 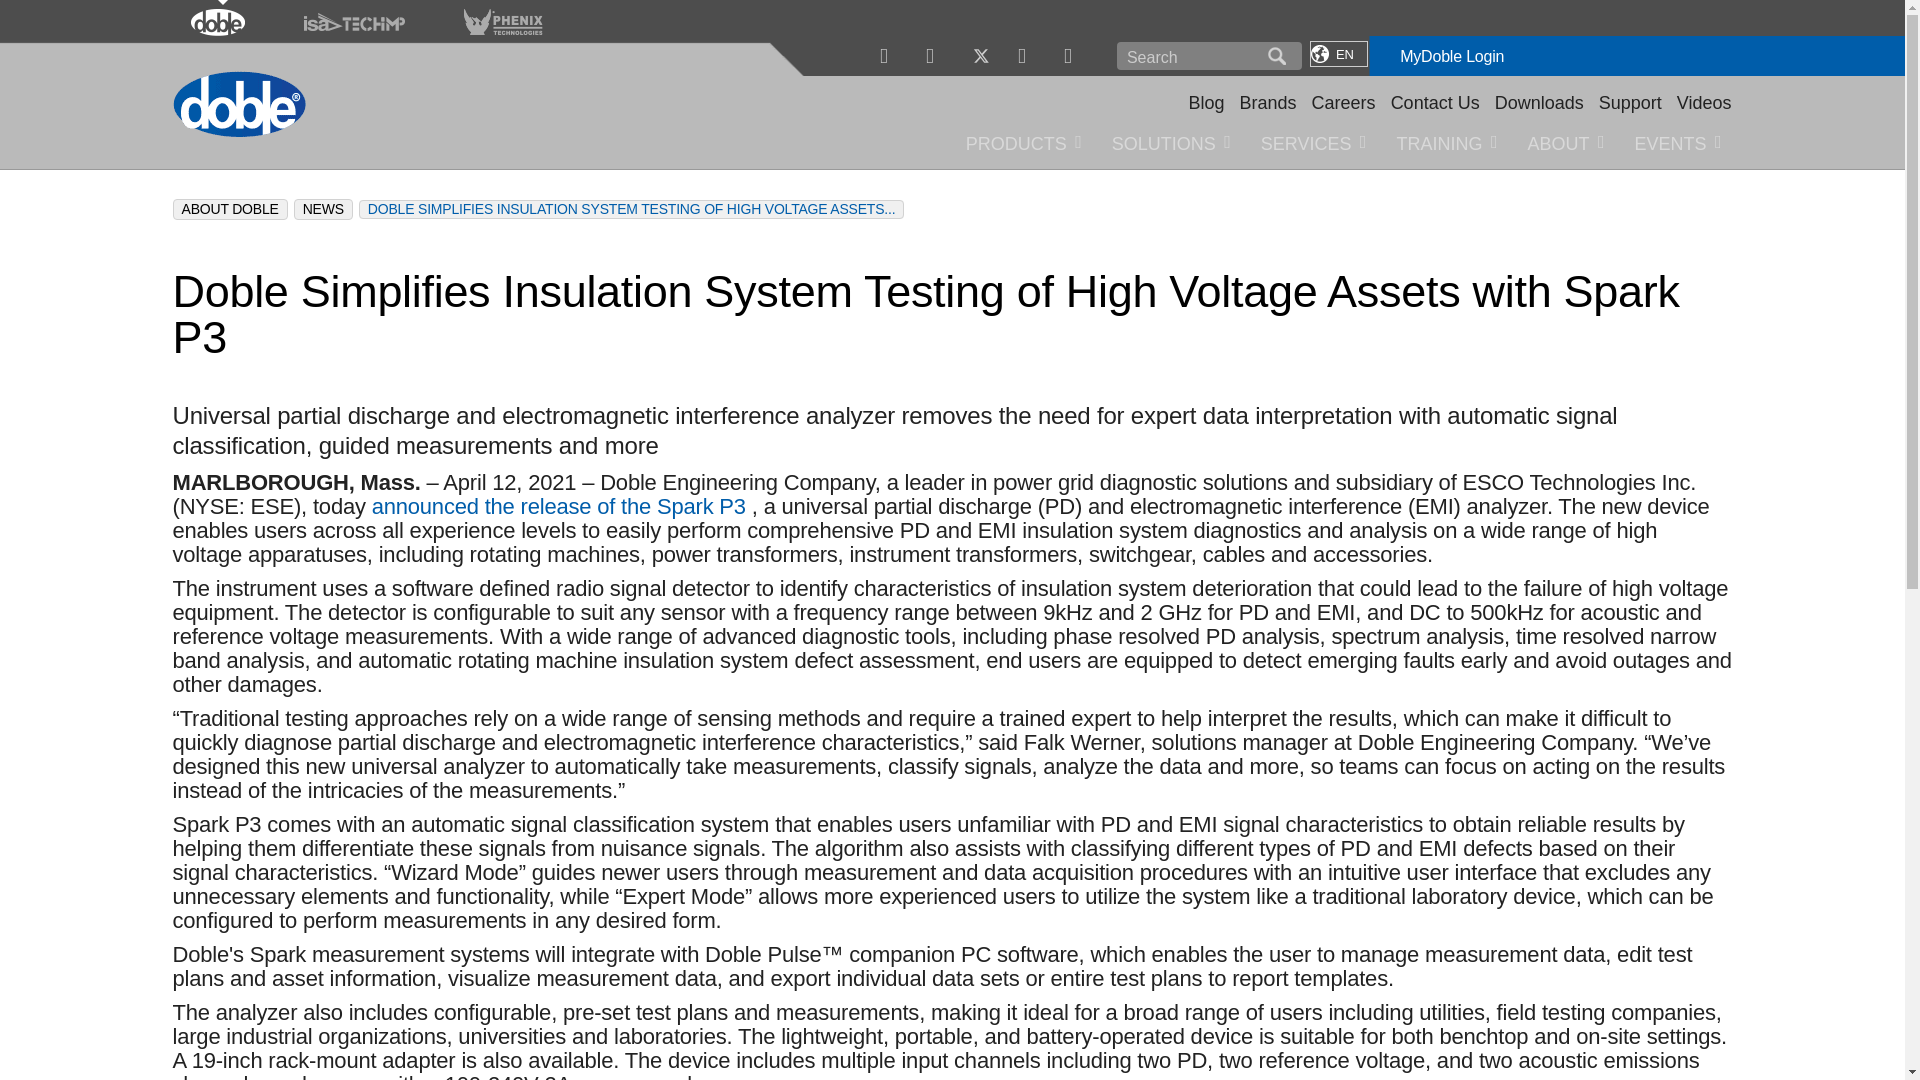 I want to click on SEARCH, so click(x=1276, y=56).